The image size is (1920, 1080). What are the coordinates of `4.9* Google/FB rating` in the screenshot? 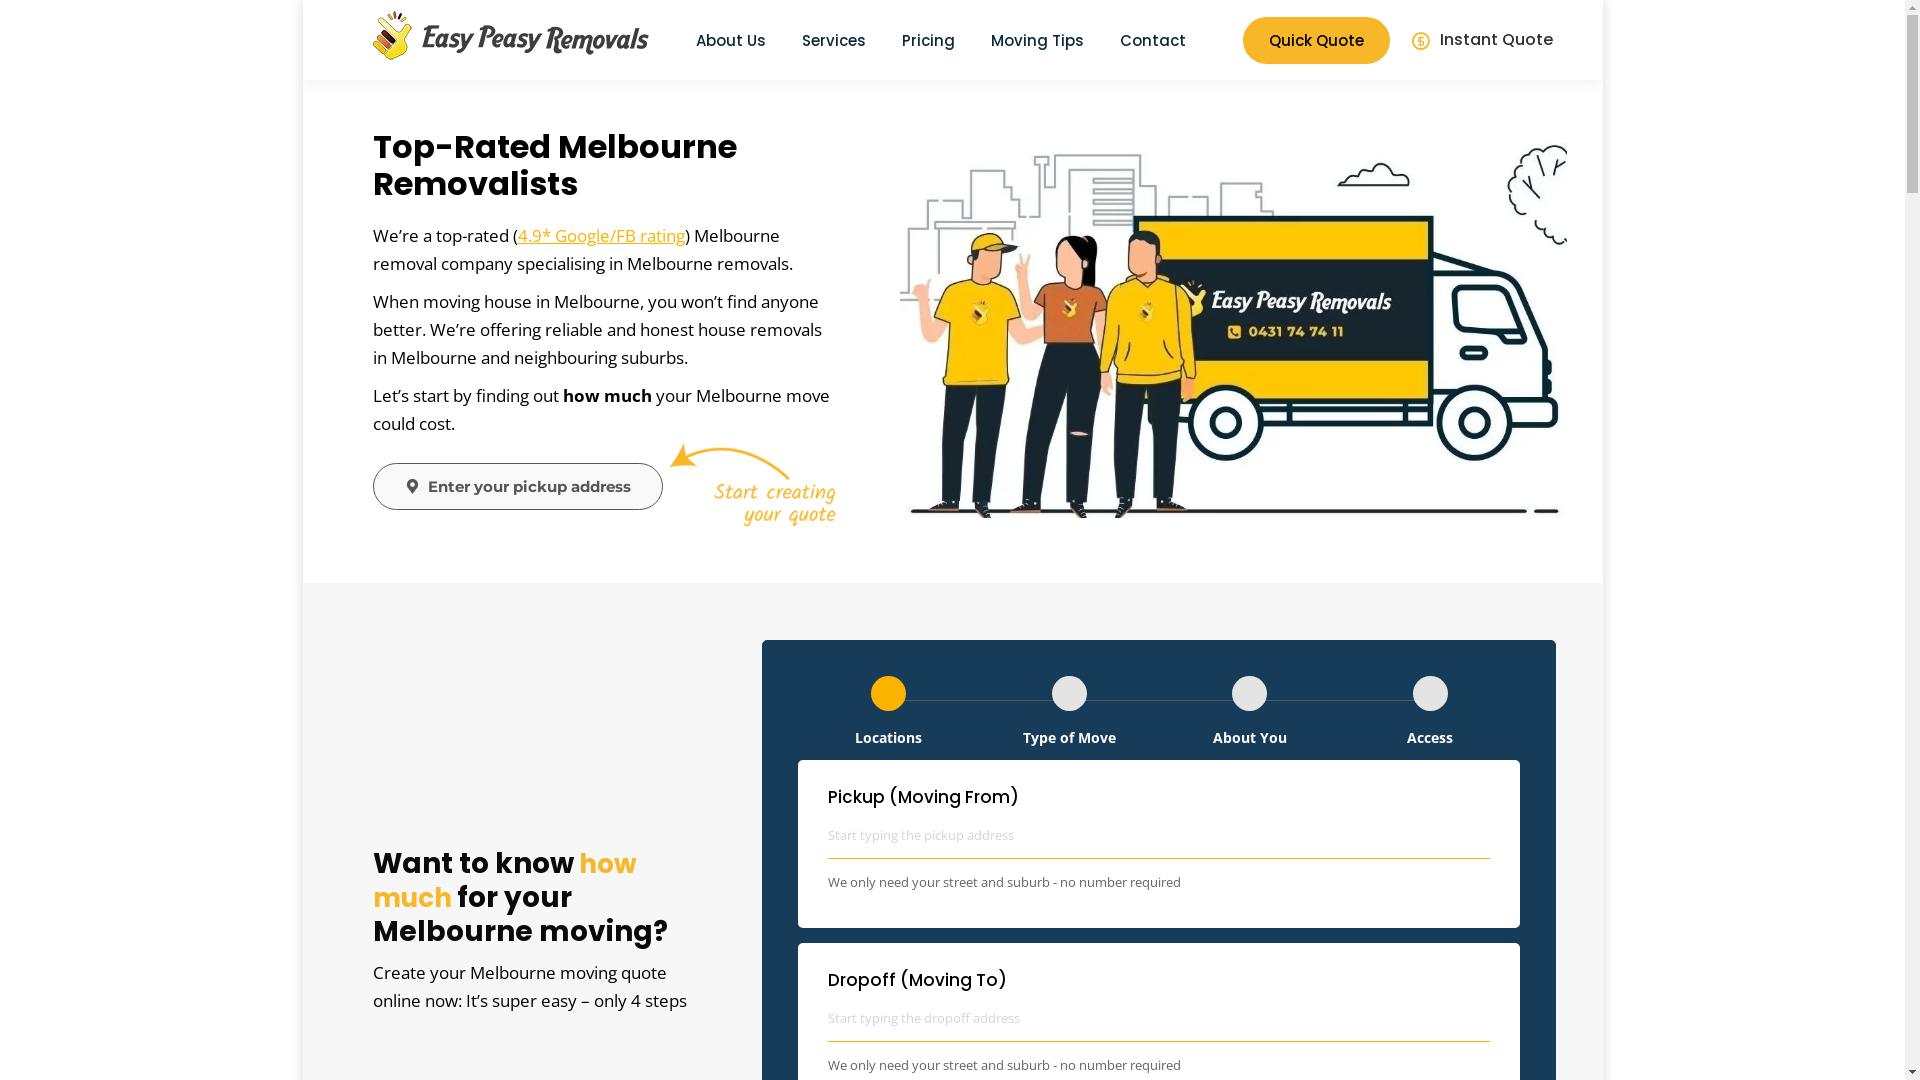 It's located at (602, 236).